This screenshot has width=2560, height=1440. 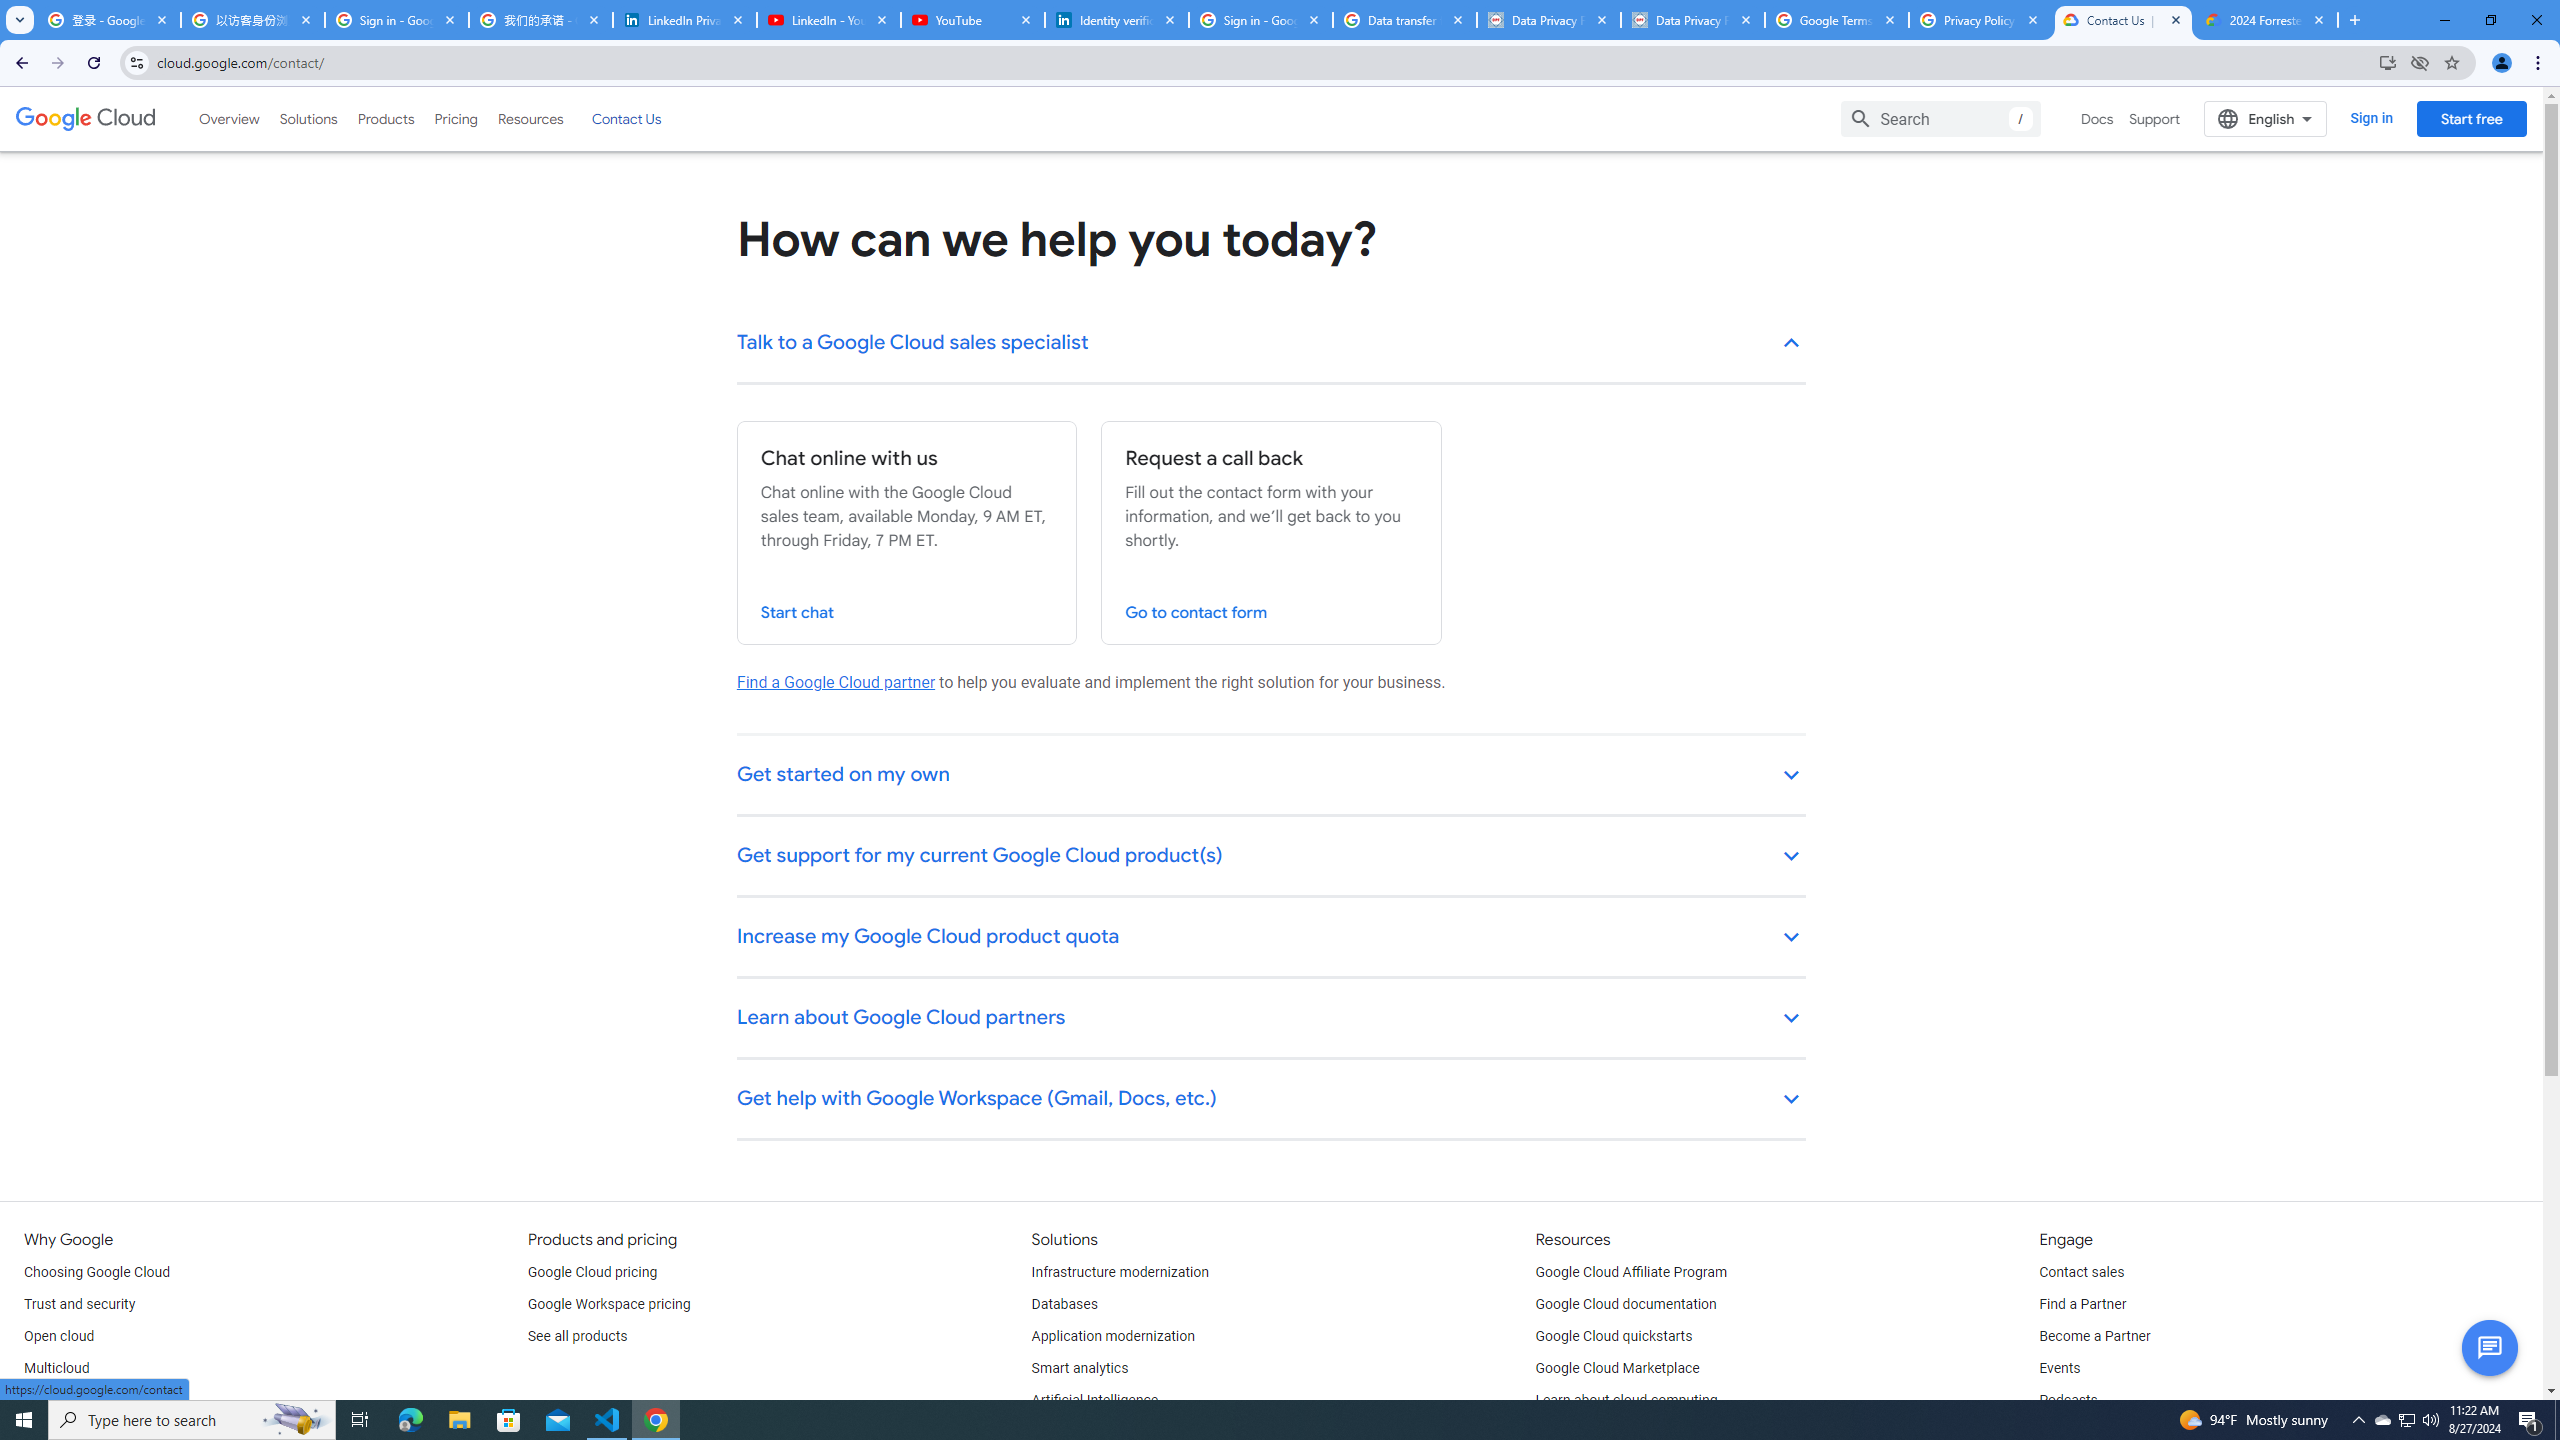 What do you see at coordinates (626, 118) in the screenshot?
I see `Contact Us` at bounding box center [626, 118].